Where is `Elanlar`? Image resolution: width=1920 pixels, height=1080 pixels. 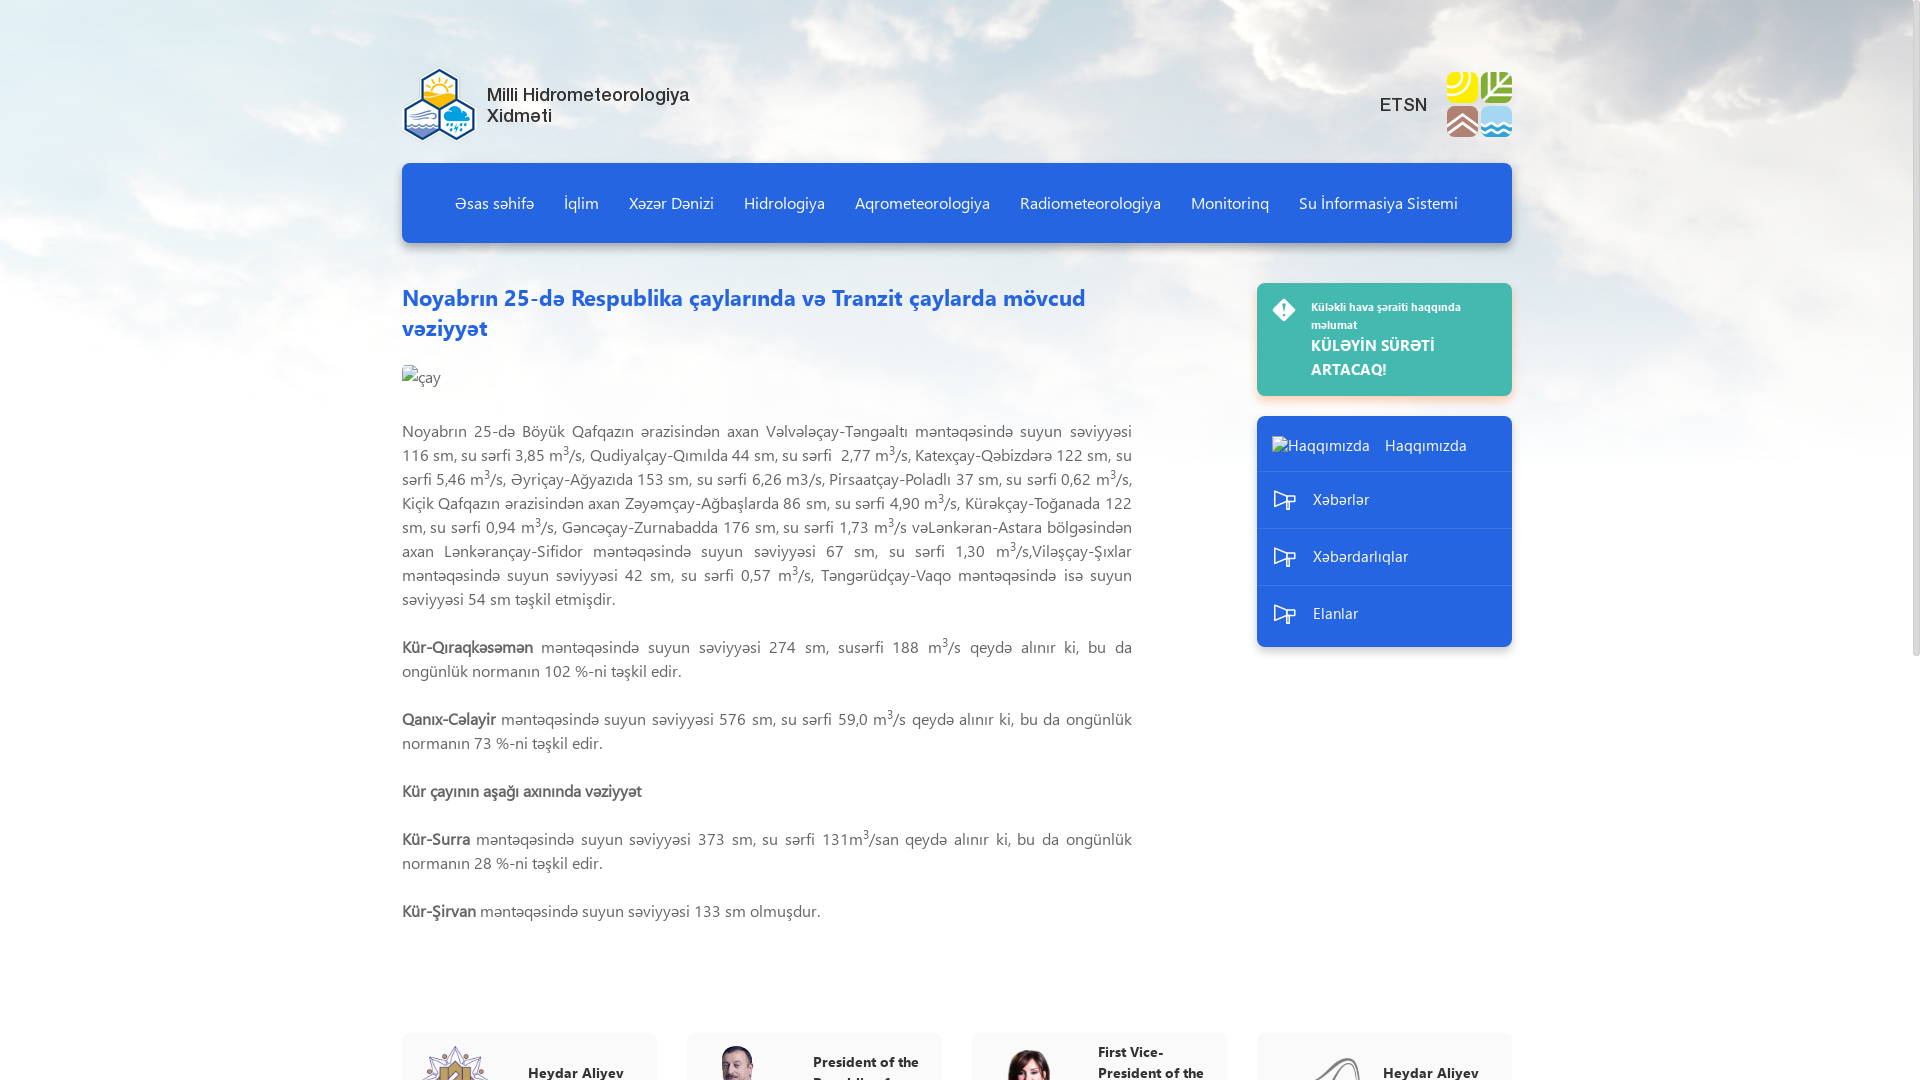
Elanlar is located at coordinates (1384, 614).